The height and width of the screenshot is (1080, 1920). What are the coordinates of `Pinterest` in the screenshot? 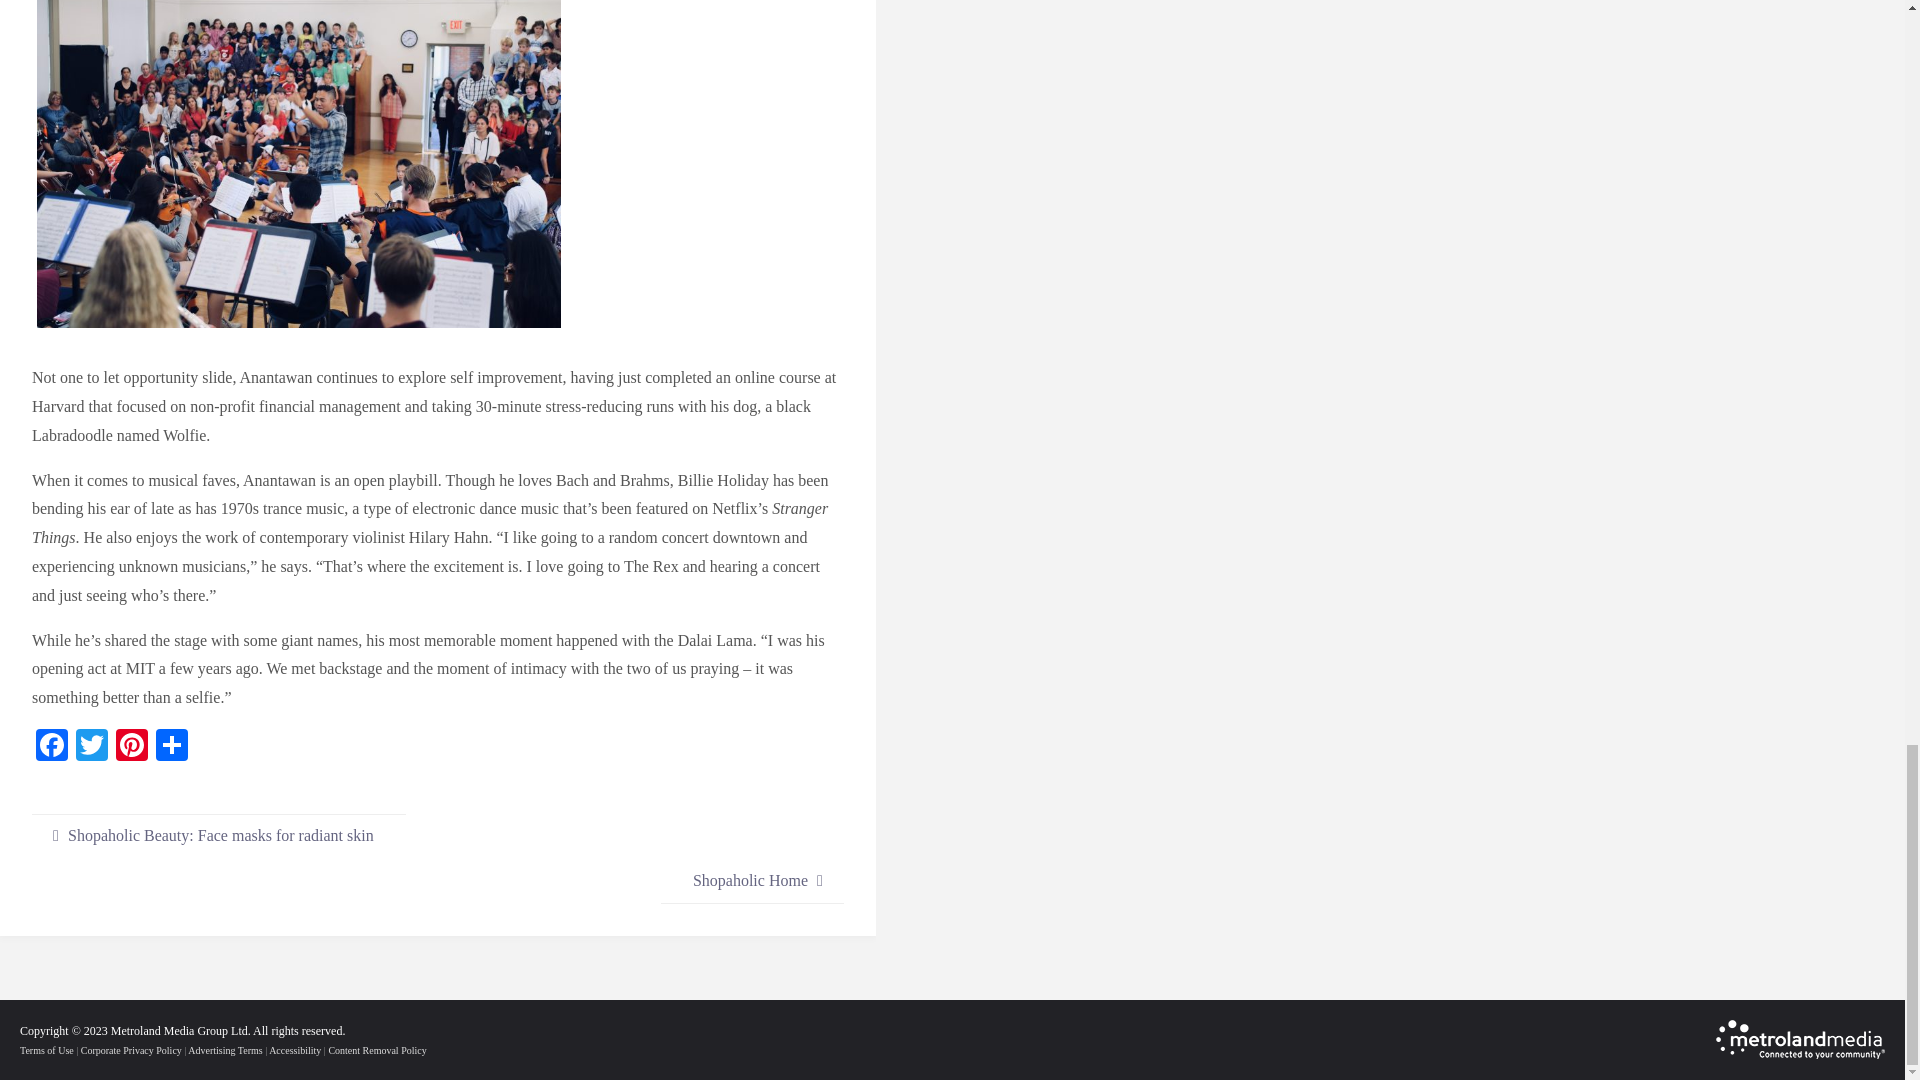 It's located at (131, 747).